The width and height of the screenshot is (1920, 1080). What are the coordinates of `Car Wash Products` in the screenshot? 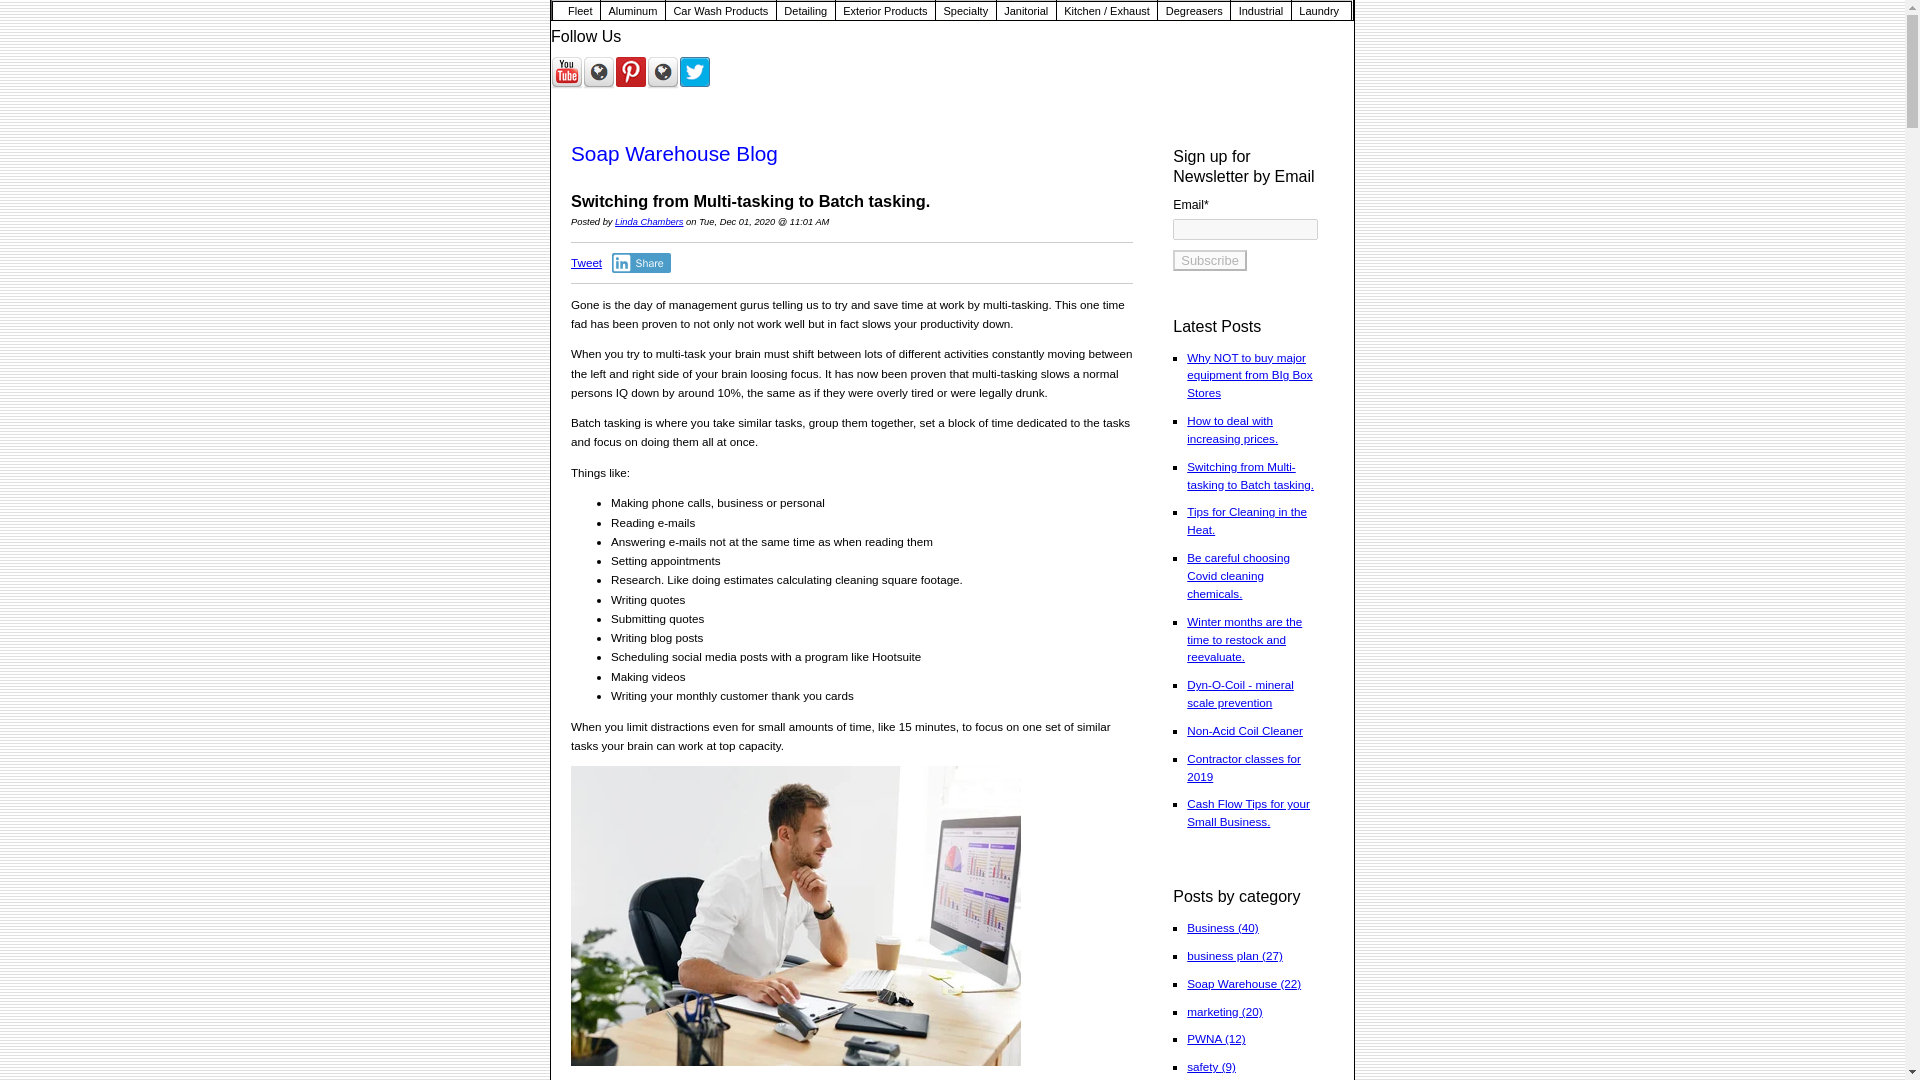 It's located at (720, 10).